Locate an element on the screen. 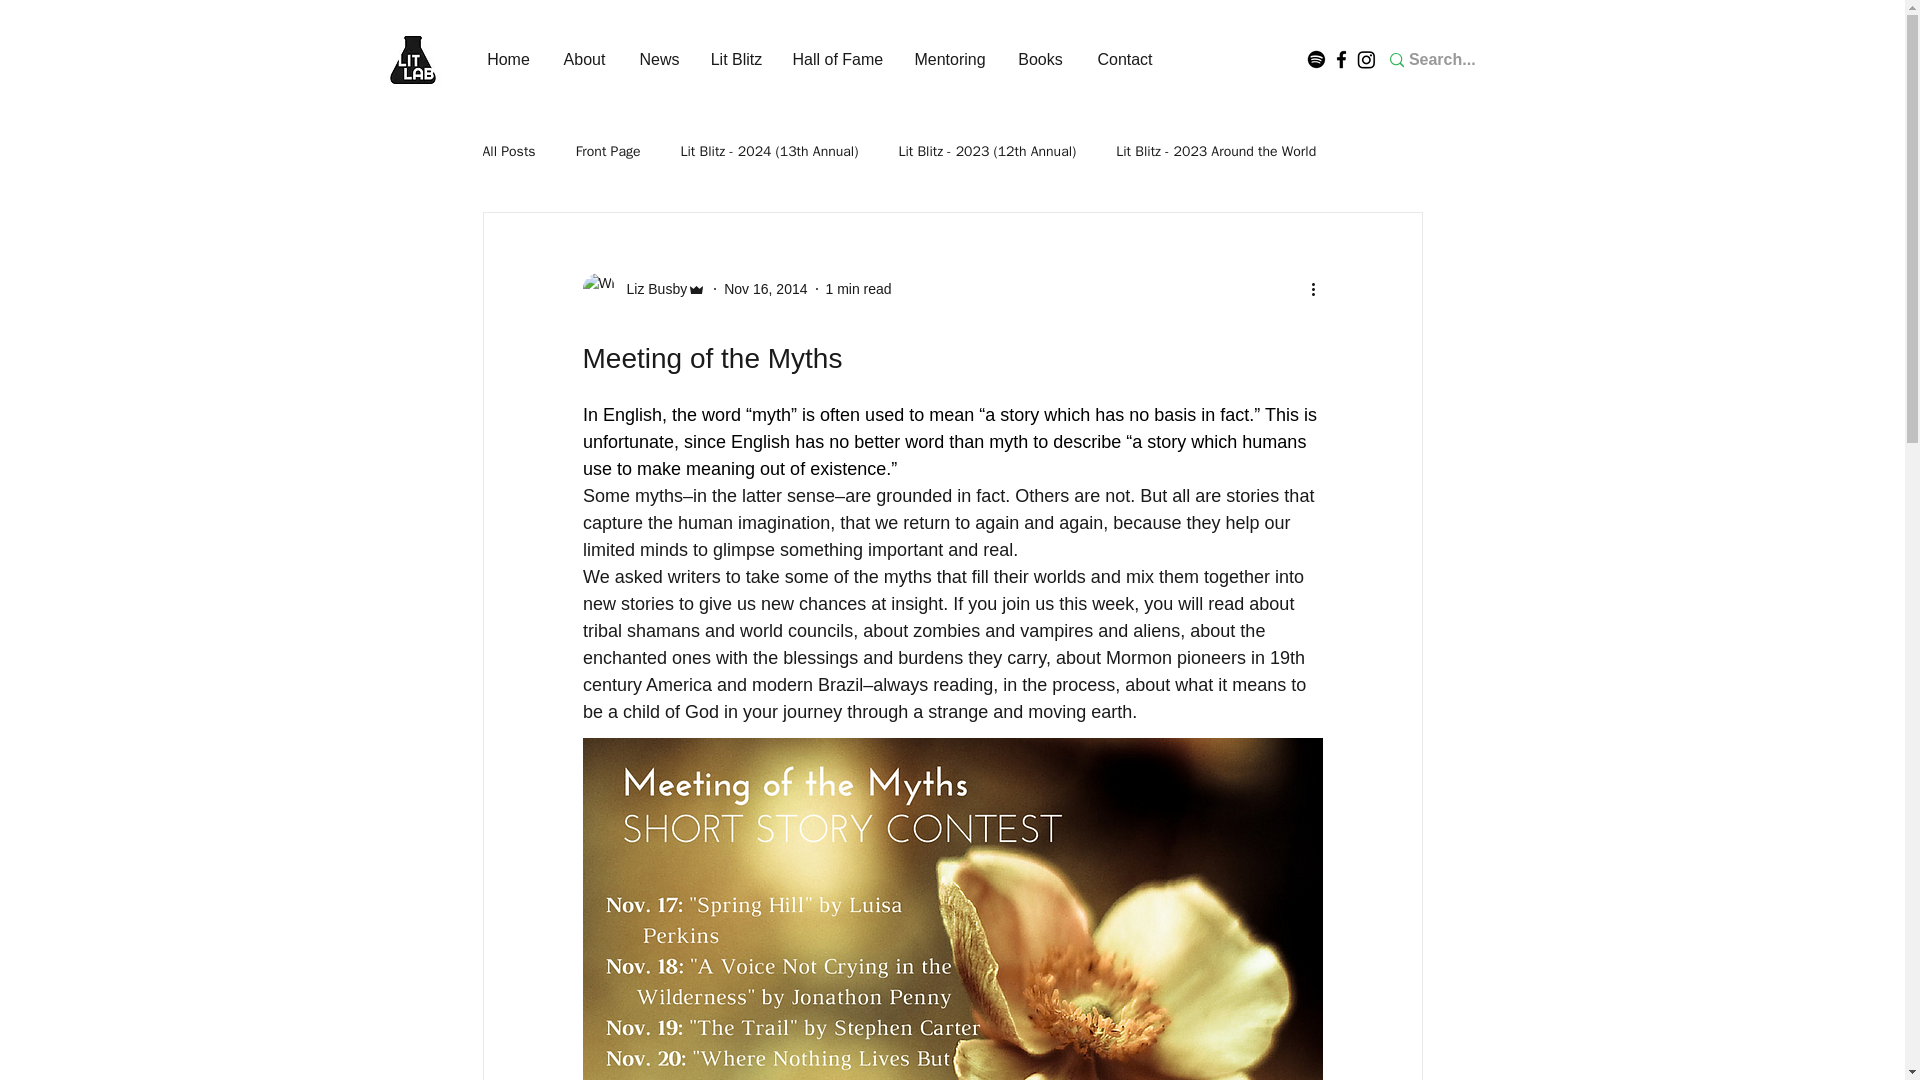  News is located at coordinates (660, 60).